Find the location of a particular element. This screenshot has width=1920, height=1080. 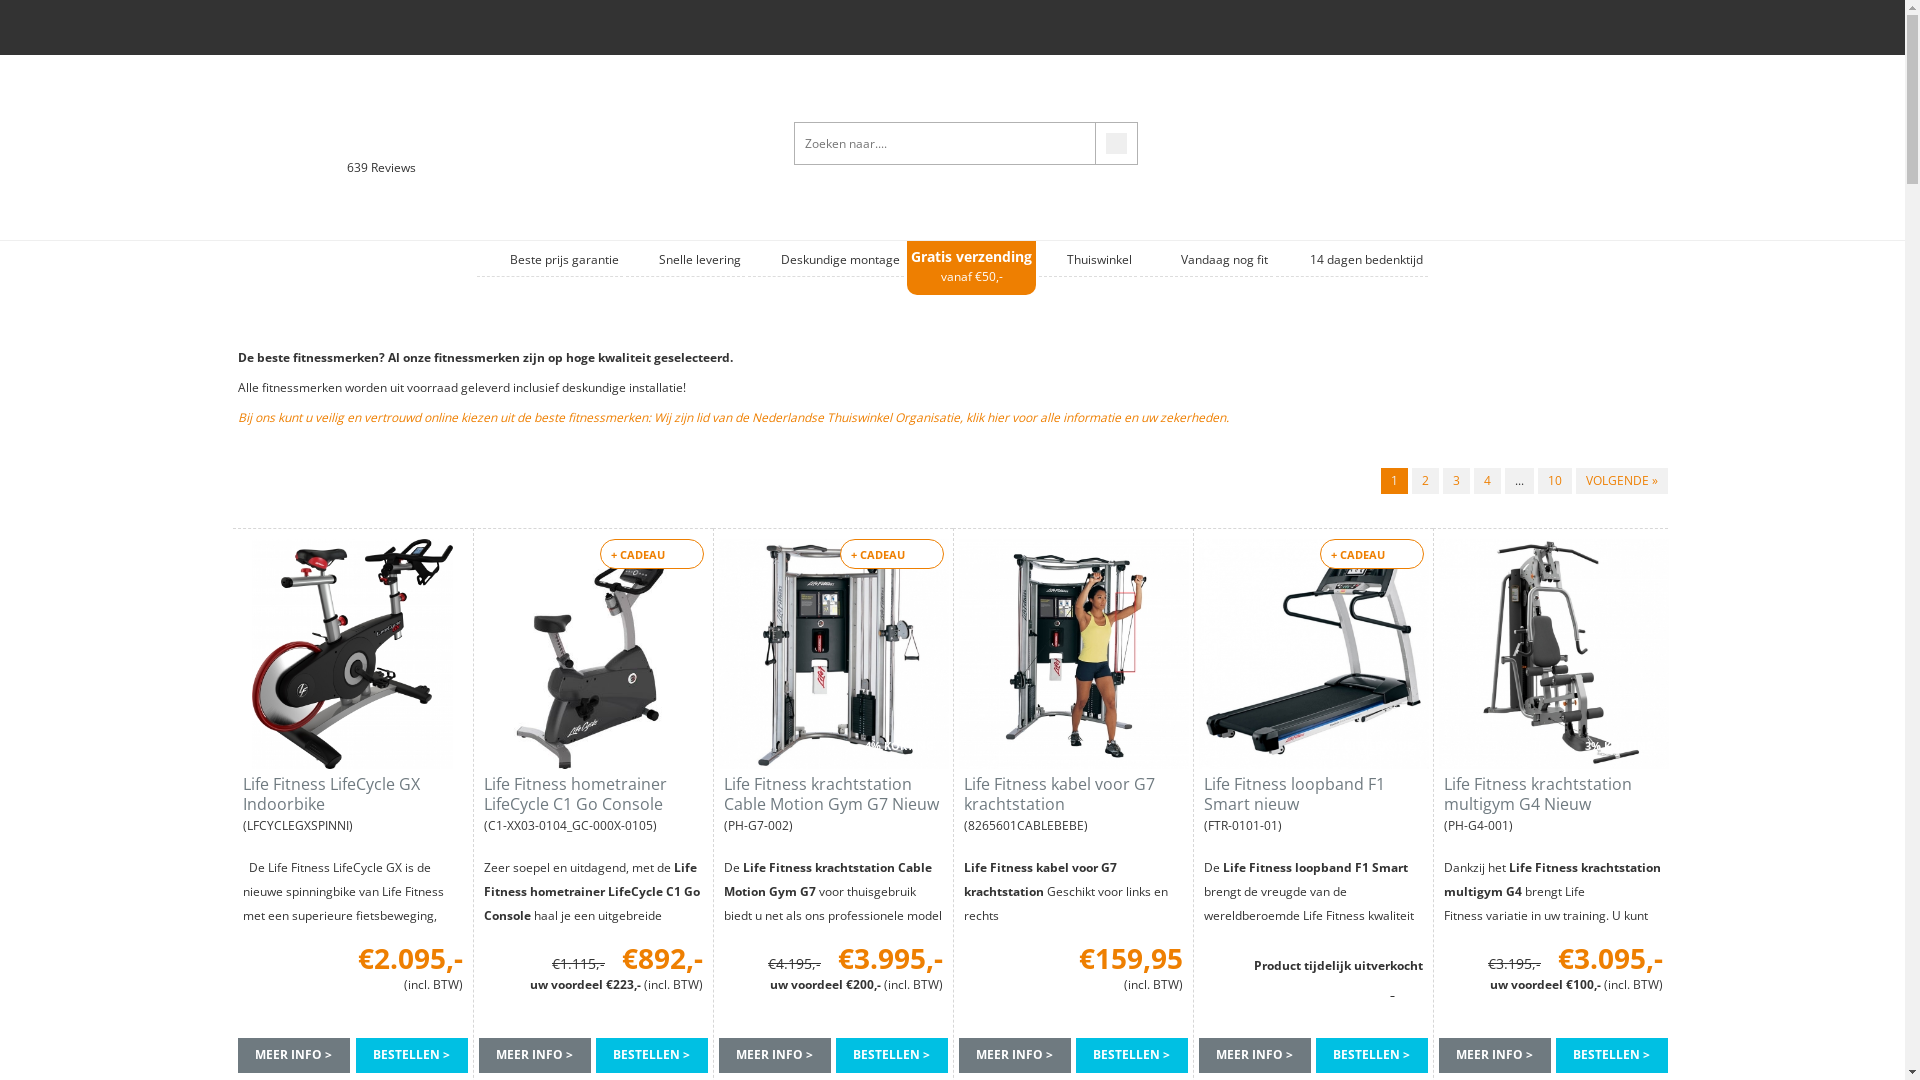

BESTELLEN > is located at coordinates (1612, 1056).